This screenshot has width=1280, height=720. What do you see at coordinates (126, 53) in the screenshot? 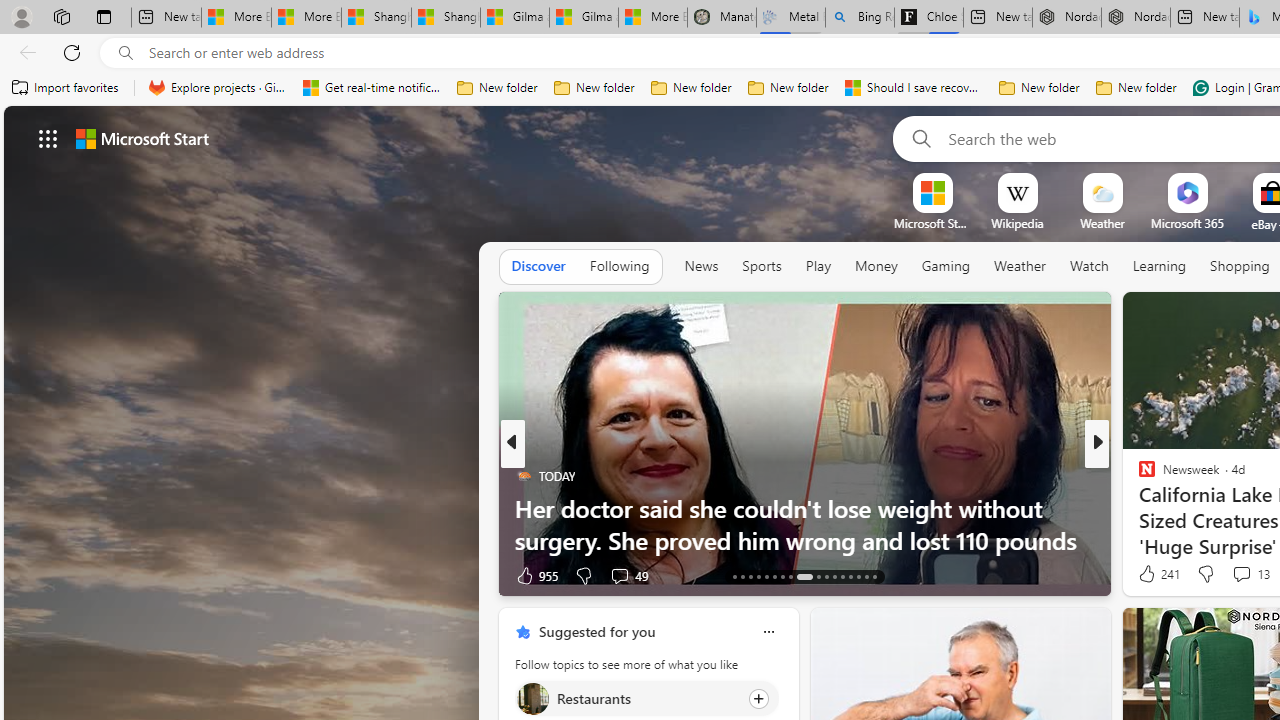
I see `Search icon` at bounding box center [126, 53].